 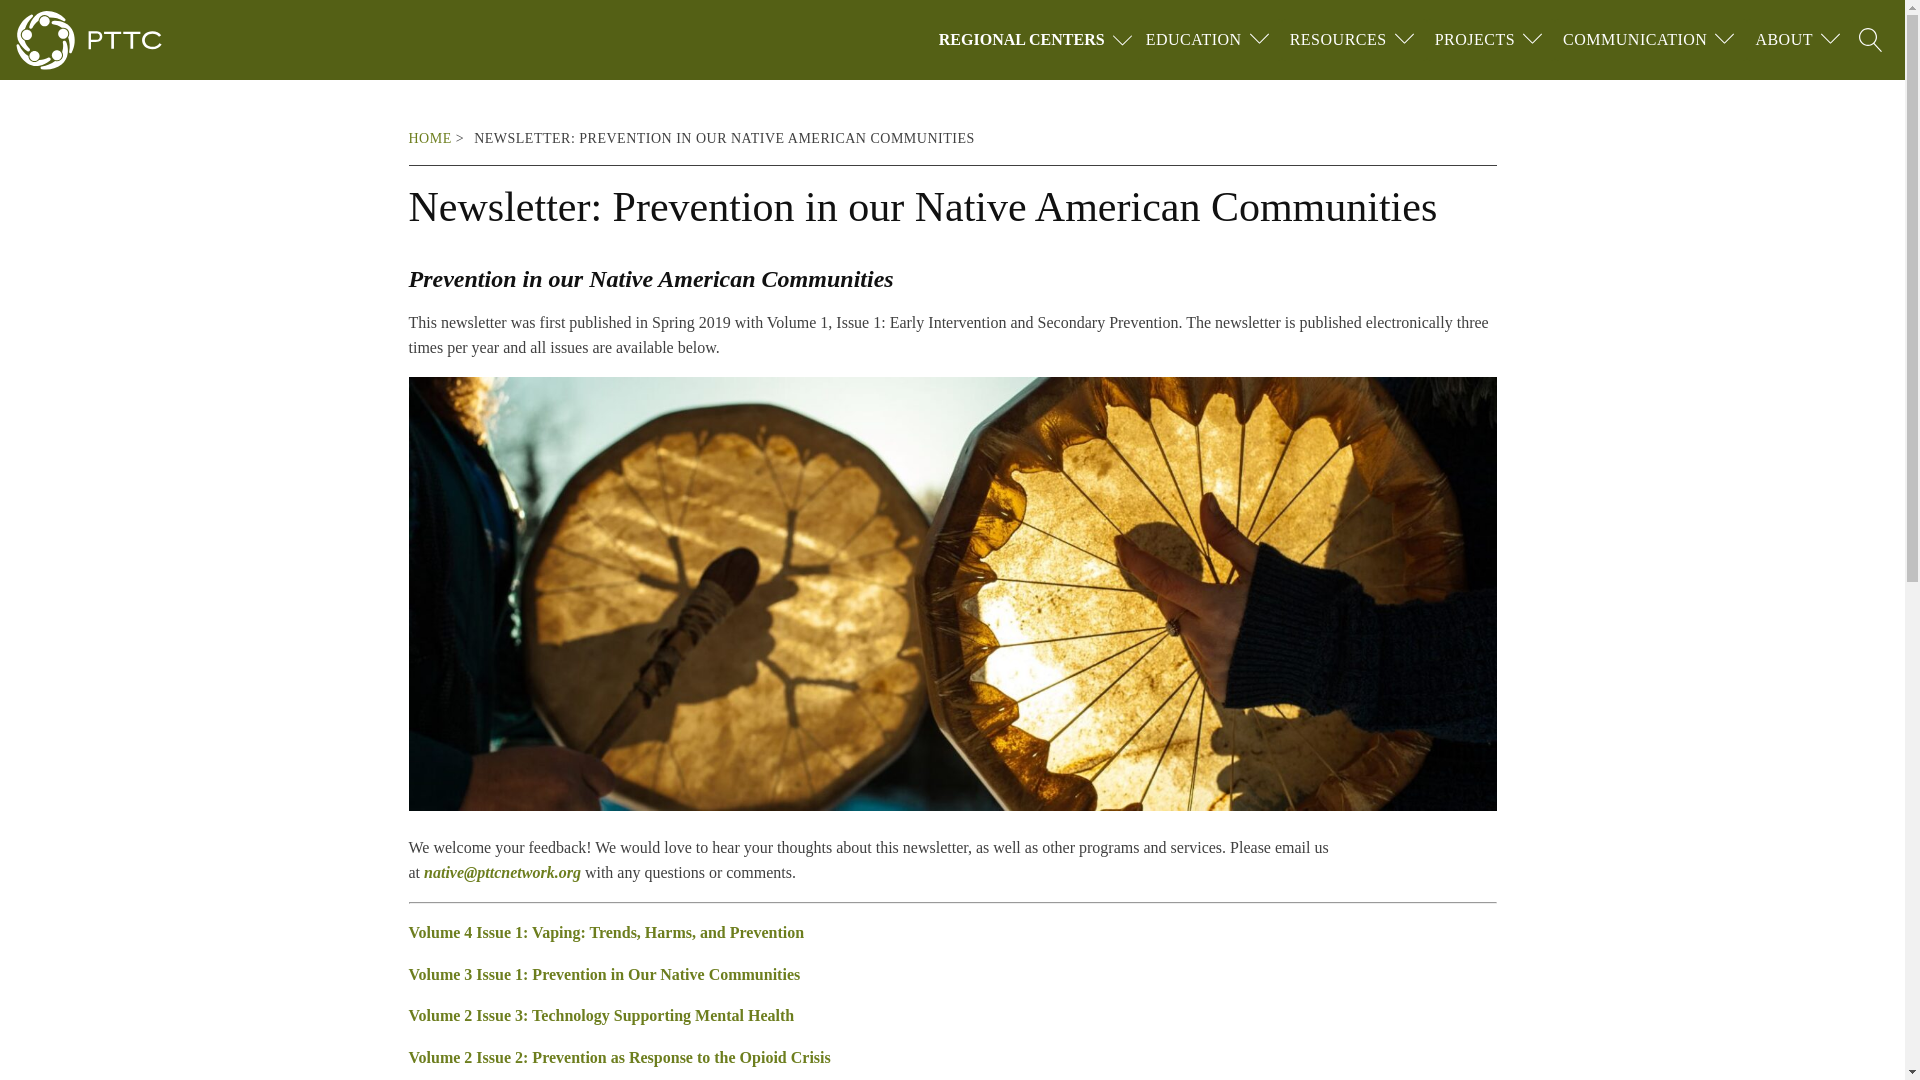 What do you see at coordinates (1194, 40) in the screenshot?
I see `EDUCATION` at bounding box center [1194, 40].